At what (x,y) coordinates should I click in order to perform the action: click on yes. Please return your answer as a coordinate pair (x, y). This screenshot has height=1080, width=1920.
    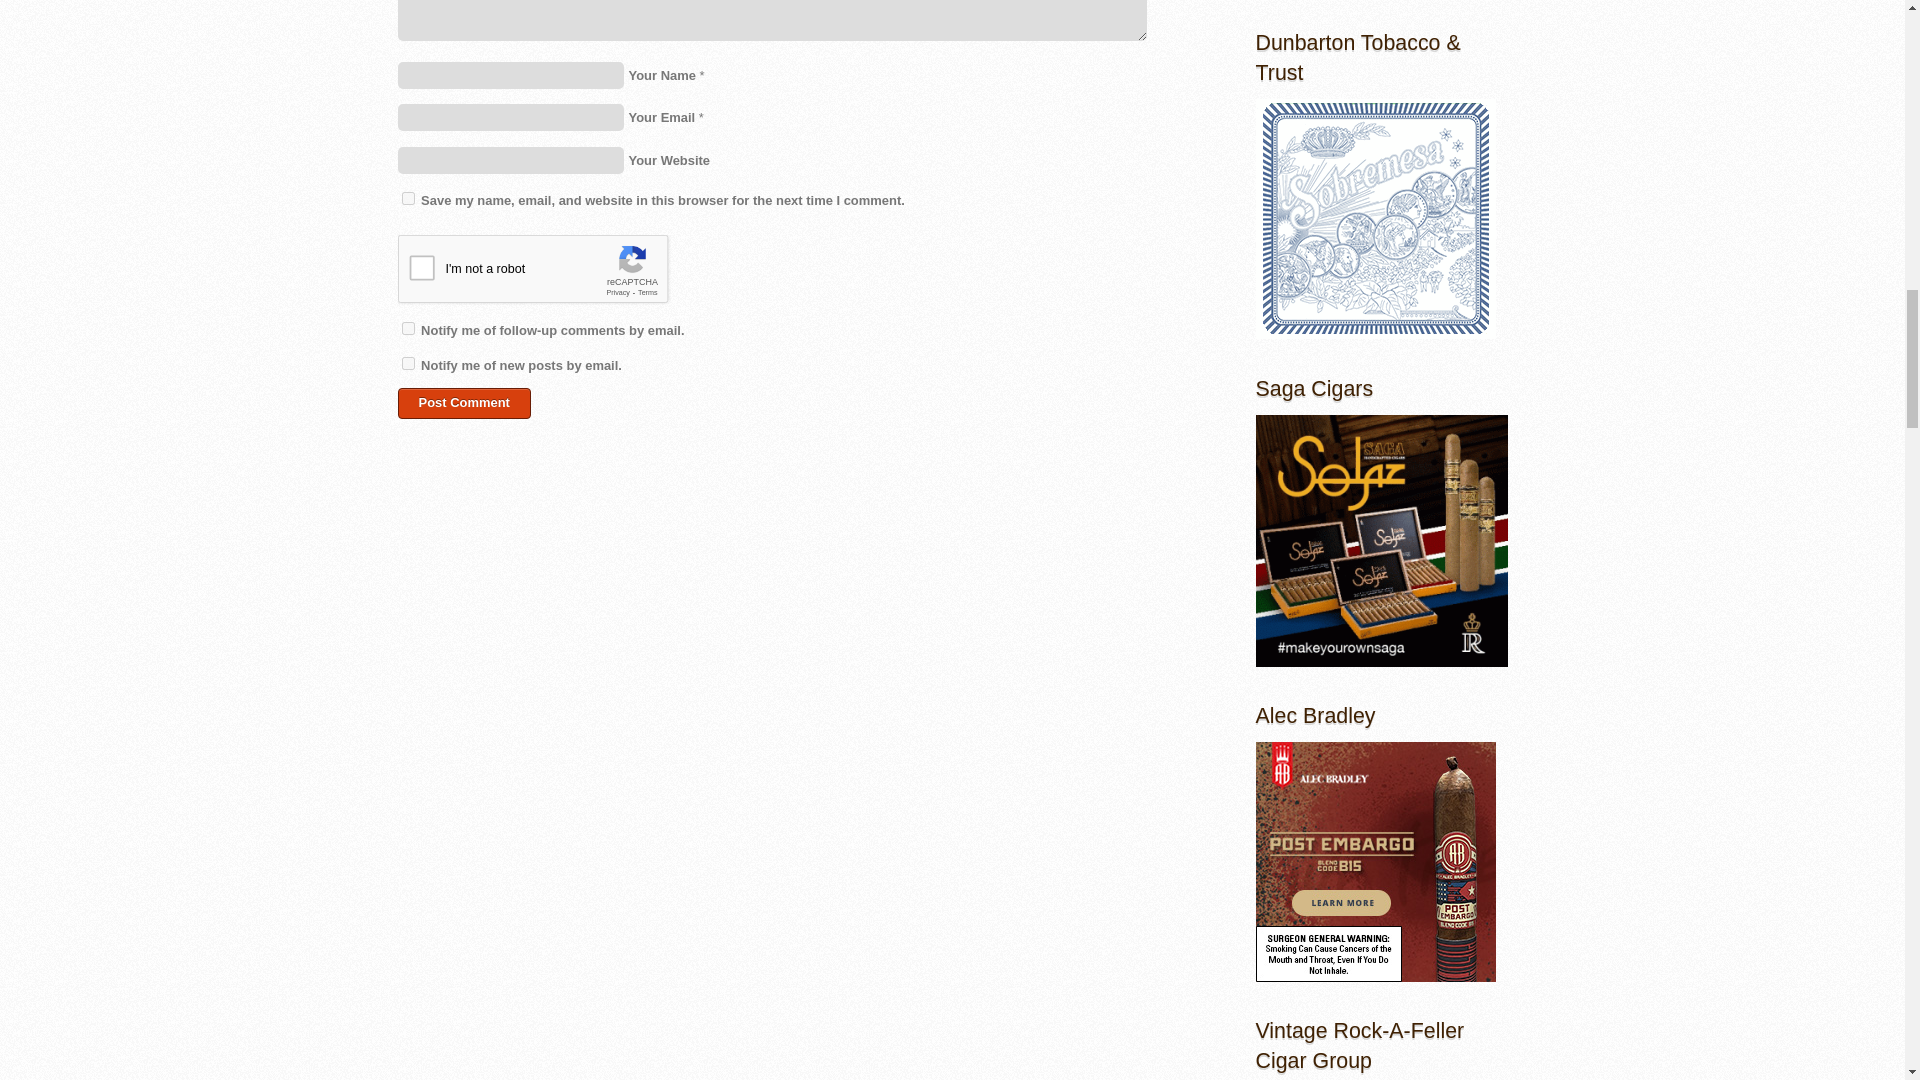
    Looking at the image, I should click on (408, 198).